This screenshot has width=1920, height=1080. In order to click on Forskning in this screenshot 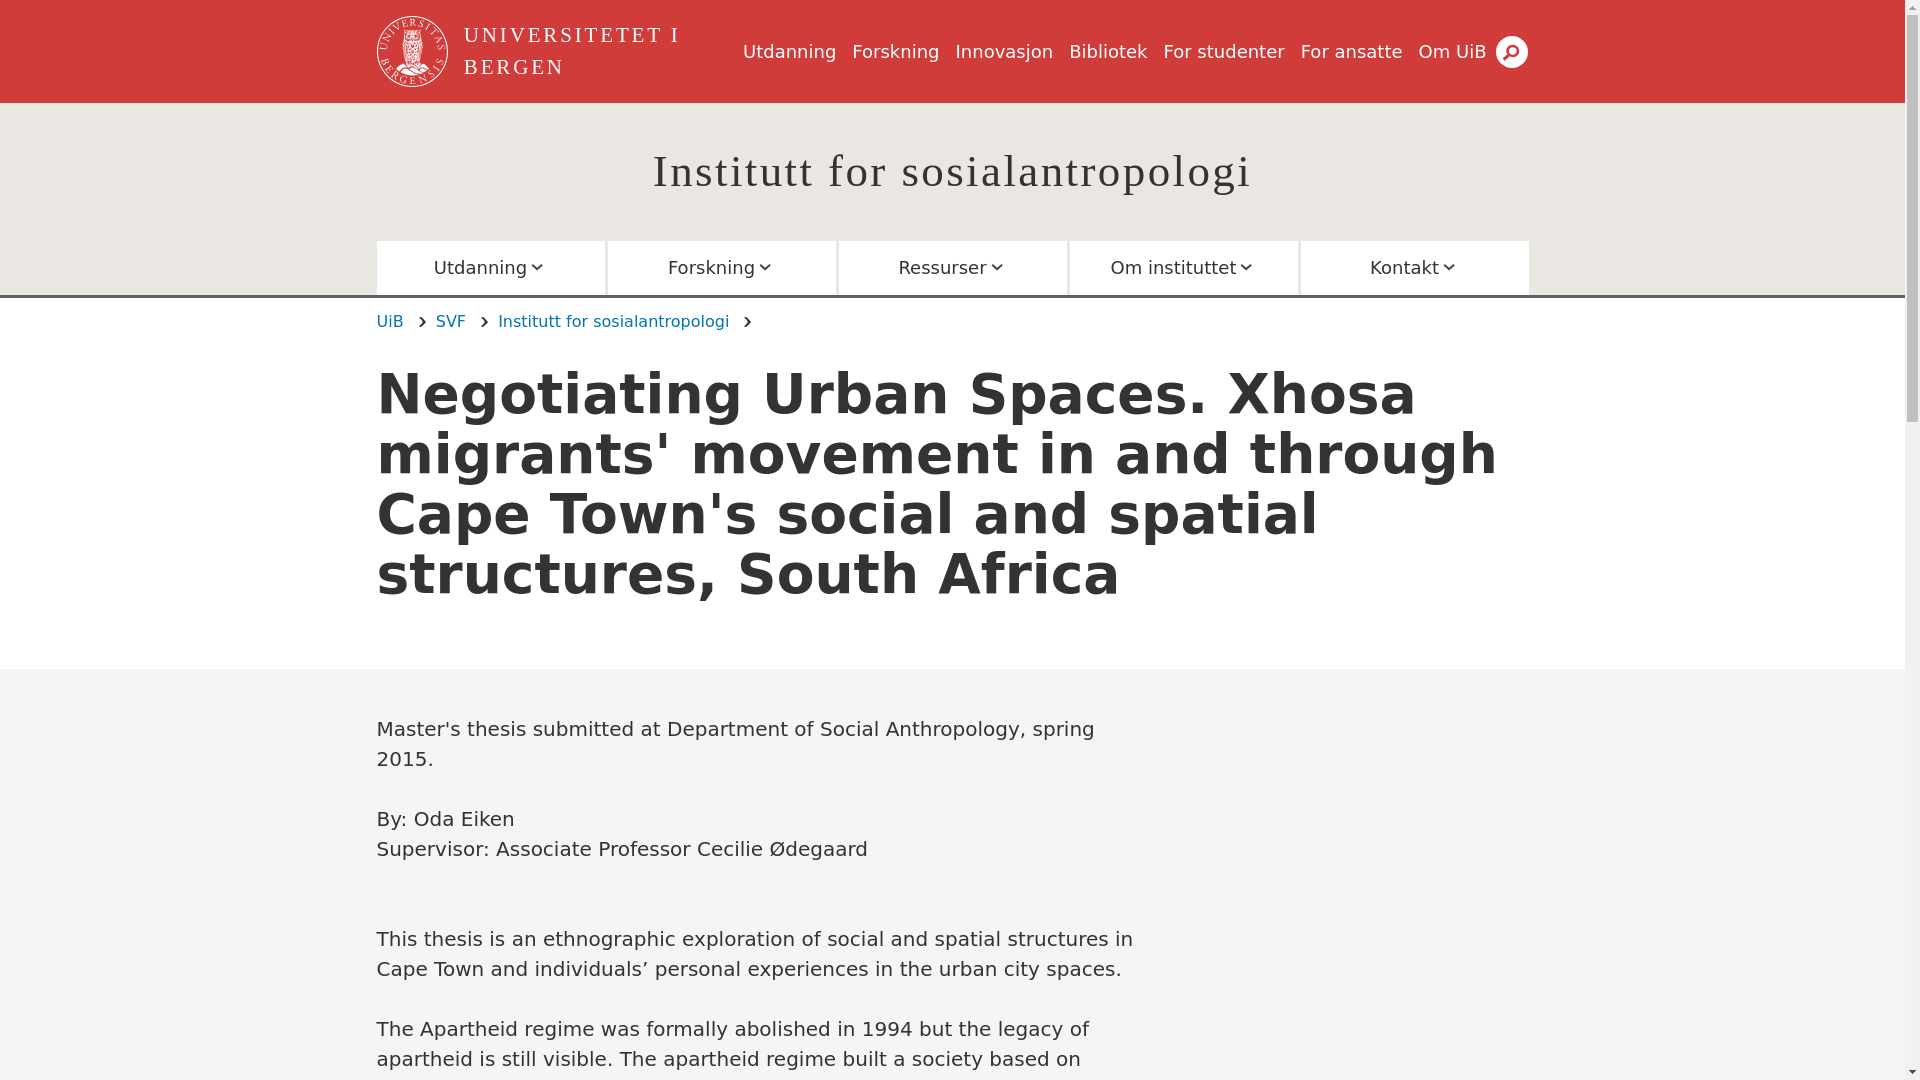, I will do `click(895, 51)`.